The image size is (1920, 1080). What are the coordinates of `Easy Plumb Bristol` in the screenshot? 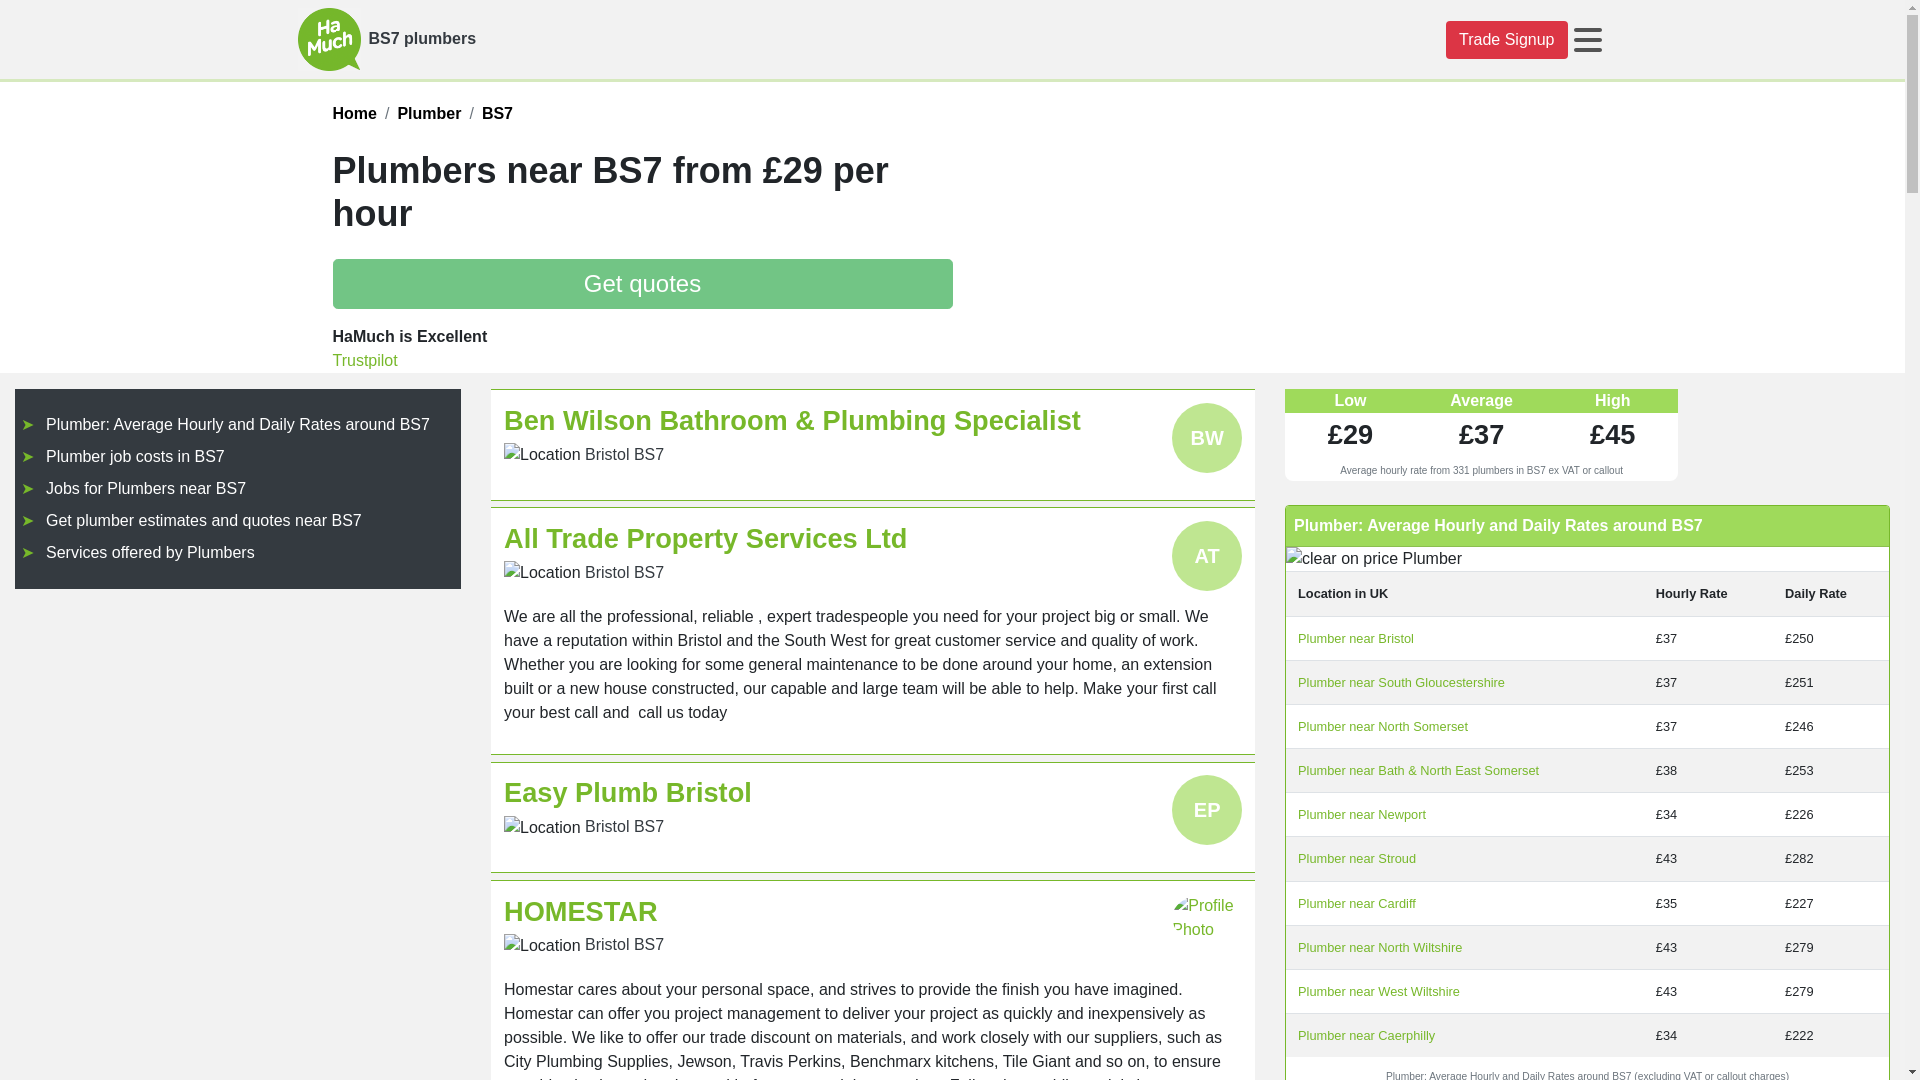 It's located at (628, 792).